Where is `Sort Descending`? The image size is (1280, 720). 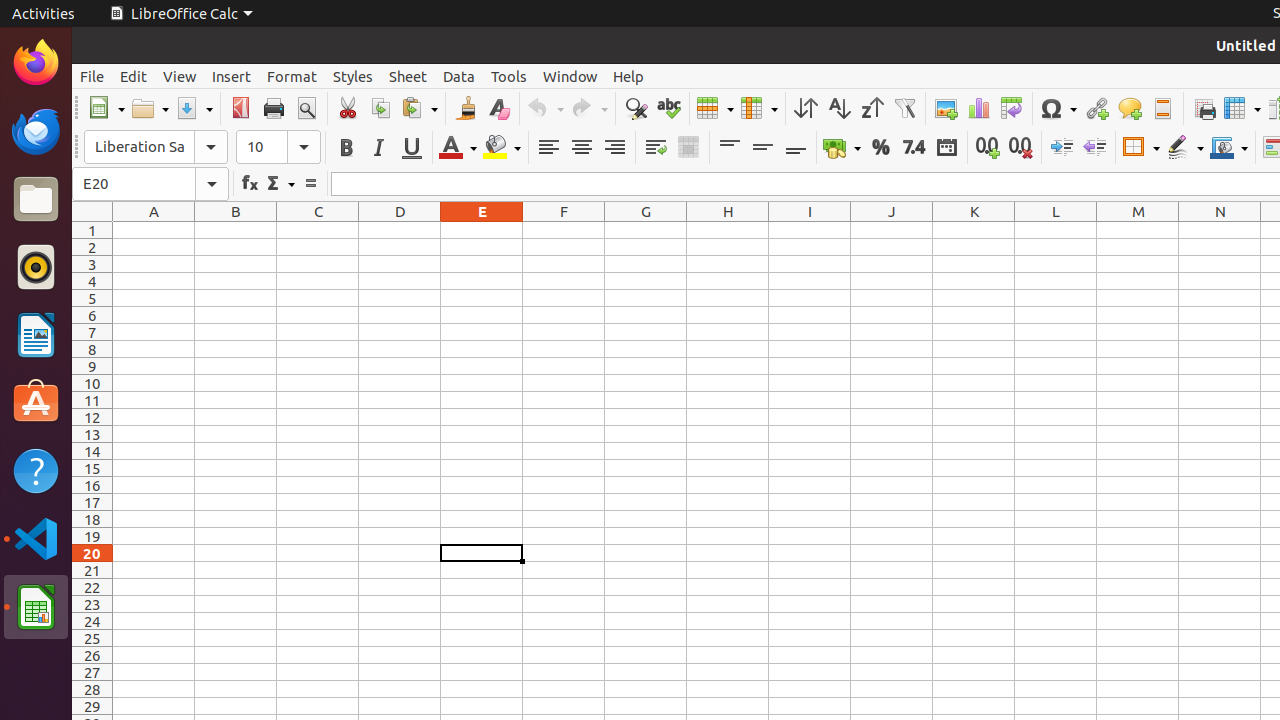 Sort Descending is located at coordinates (872, 108).